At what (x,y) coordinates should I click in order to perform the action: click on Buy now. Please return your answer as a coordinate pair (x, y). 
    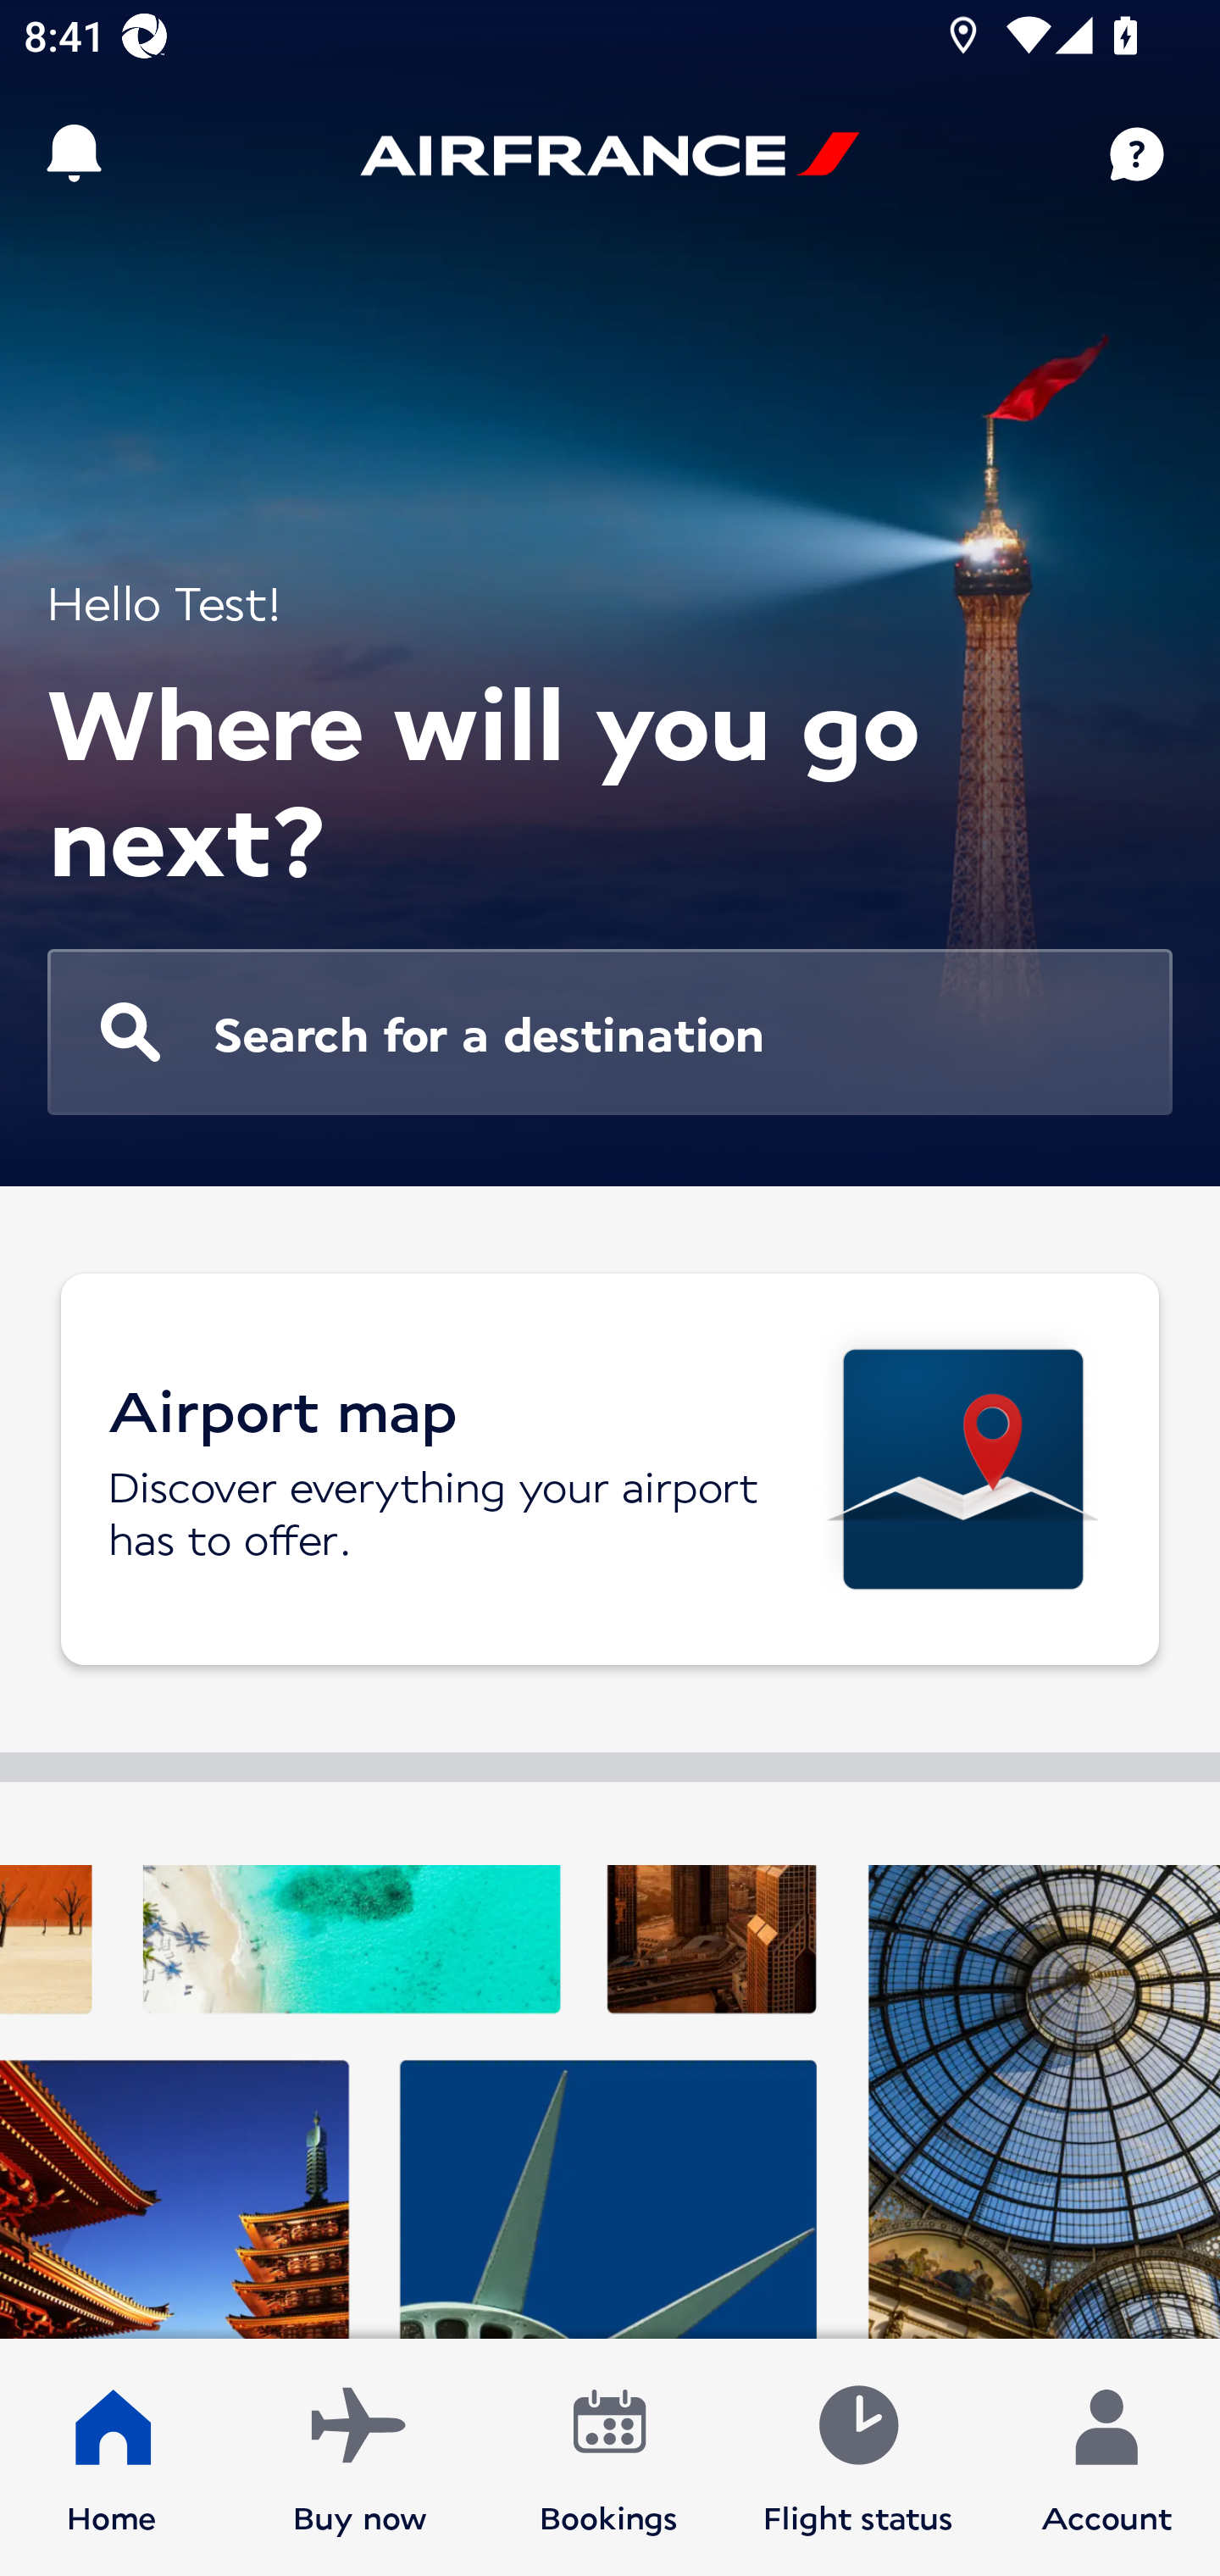
    Looking at the image, I should click on (360, 2457).